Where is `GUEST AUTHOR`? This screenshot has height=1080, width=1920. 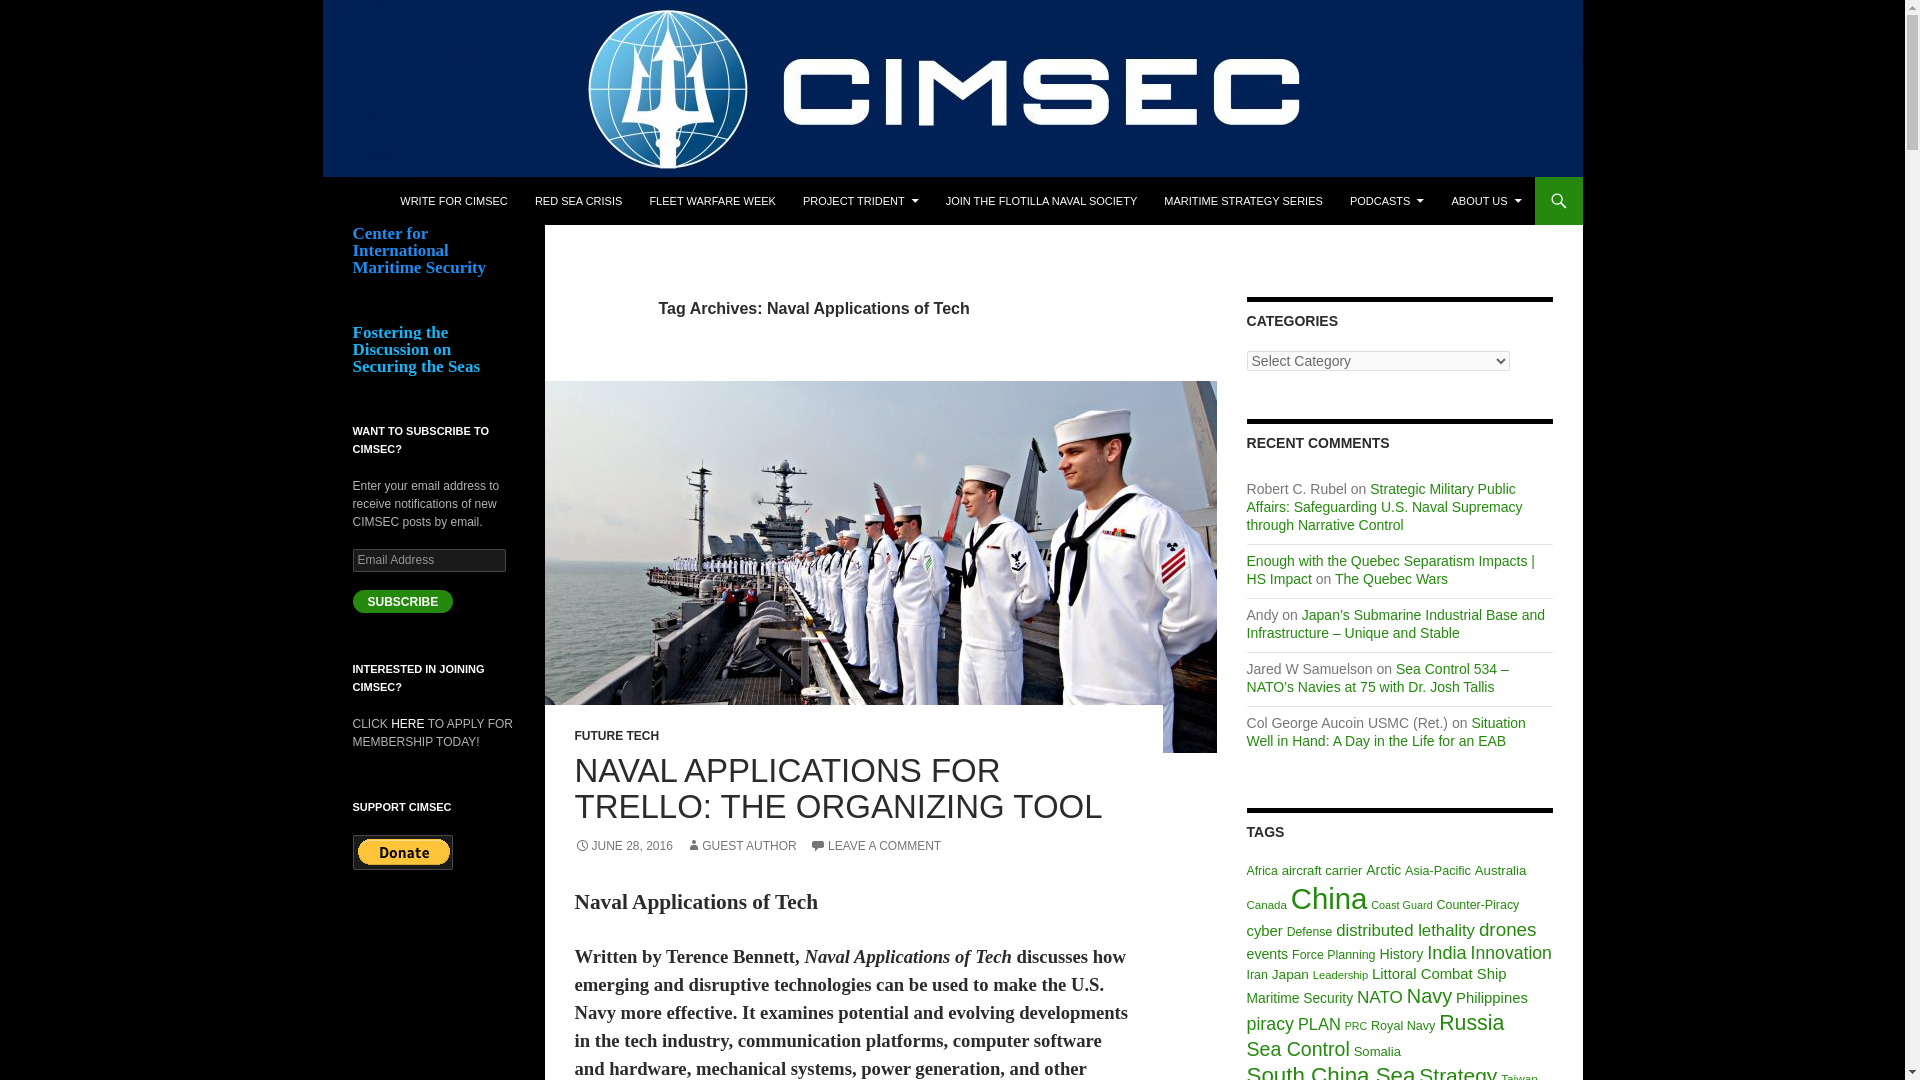
GUEST AUTHOR is located at coordinates (740, 846).